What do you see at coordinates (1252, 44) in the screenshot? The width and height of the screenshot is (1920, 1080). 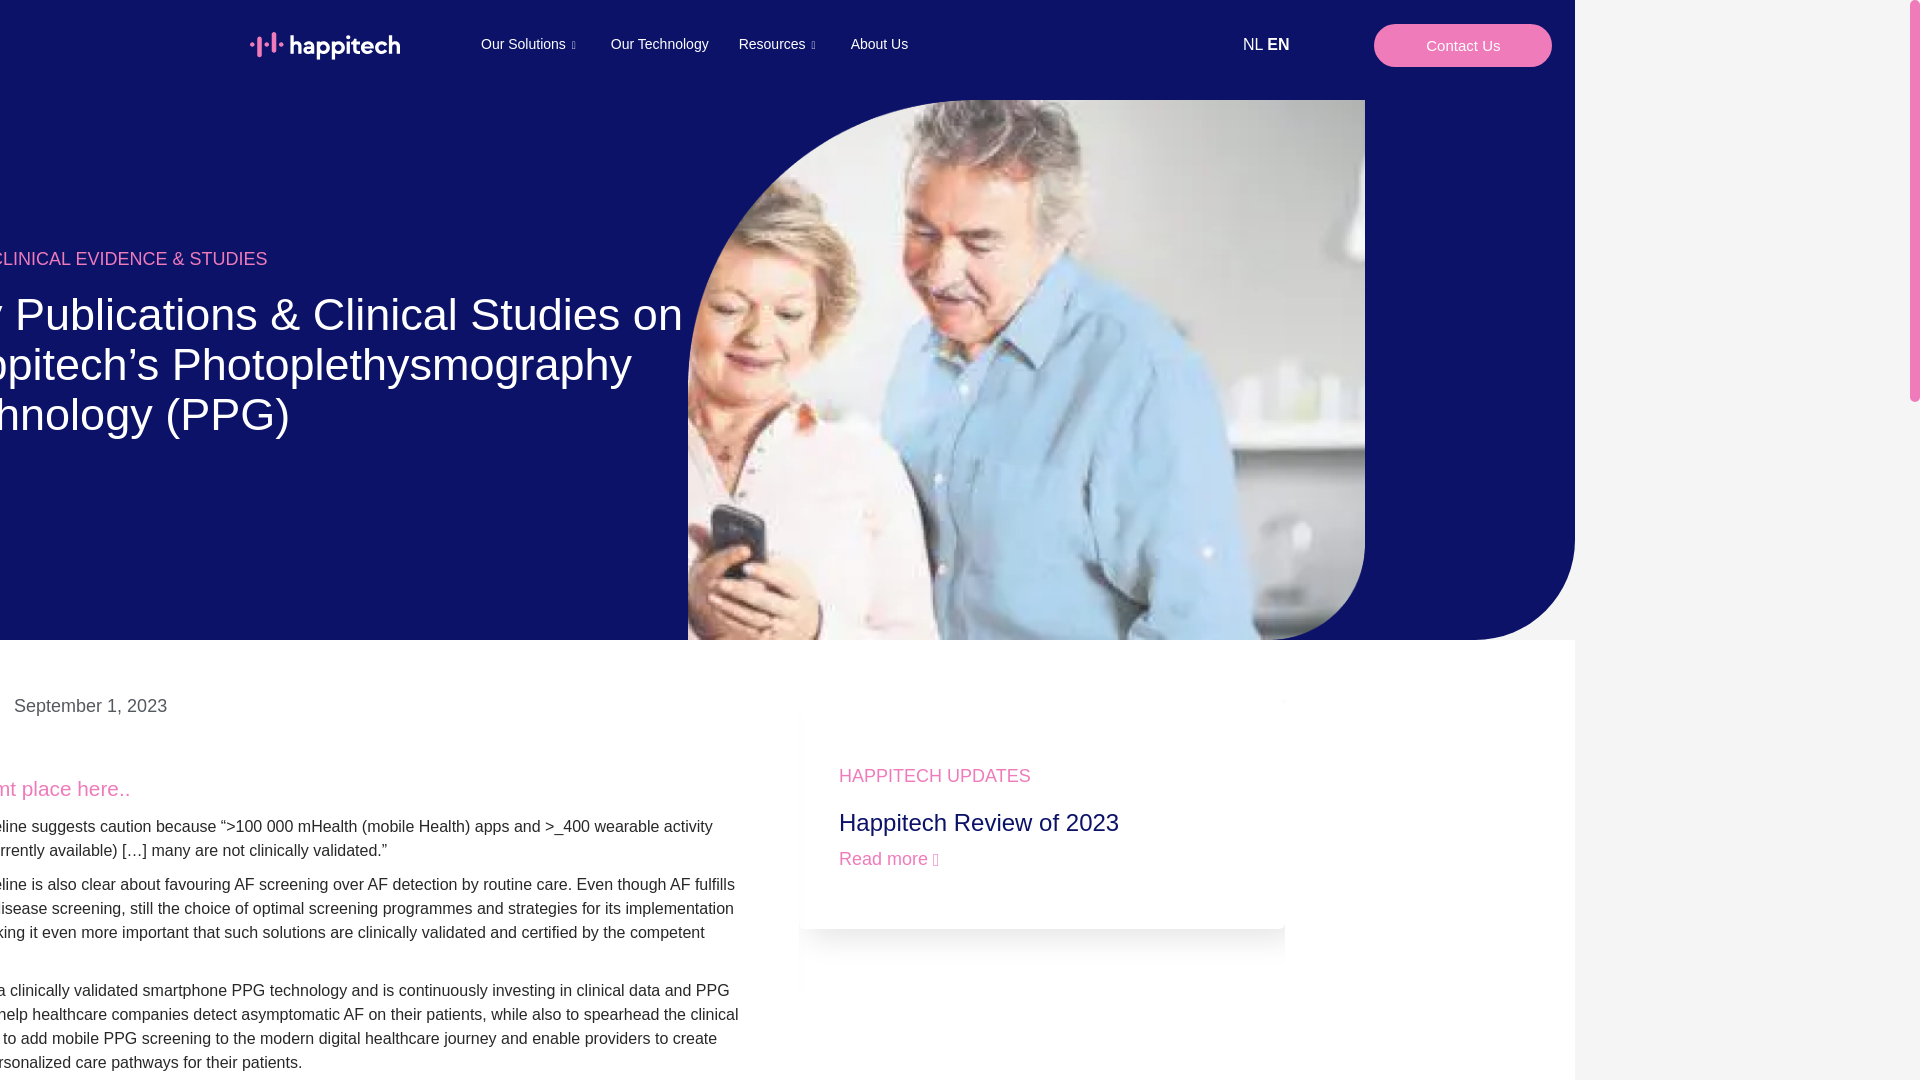 I see `NL` at bounding box center [1252, 44].